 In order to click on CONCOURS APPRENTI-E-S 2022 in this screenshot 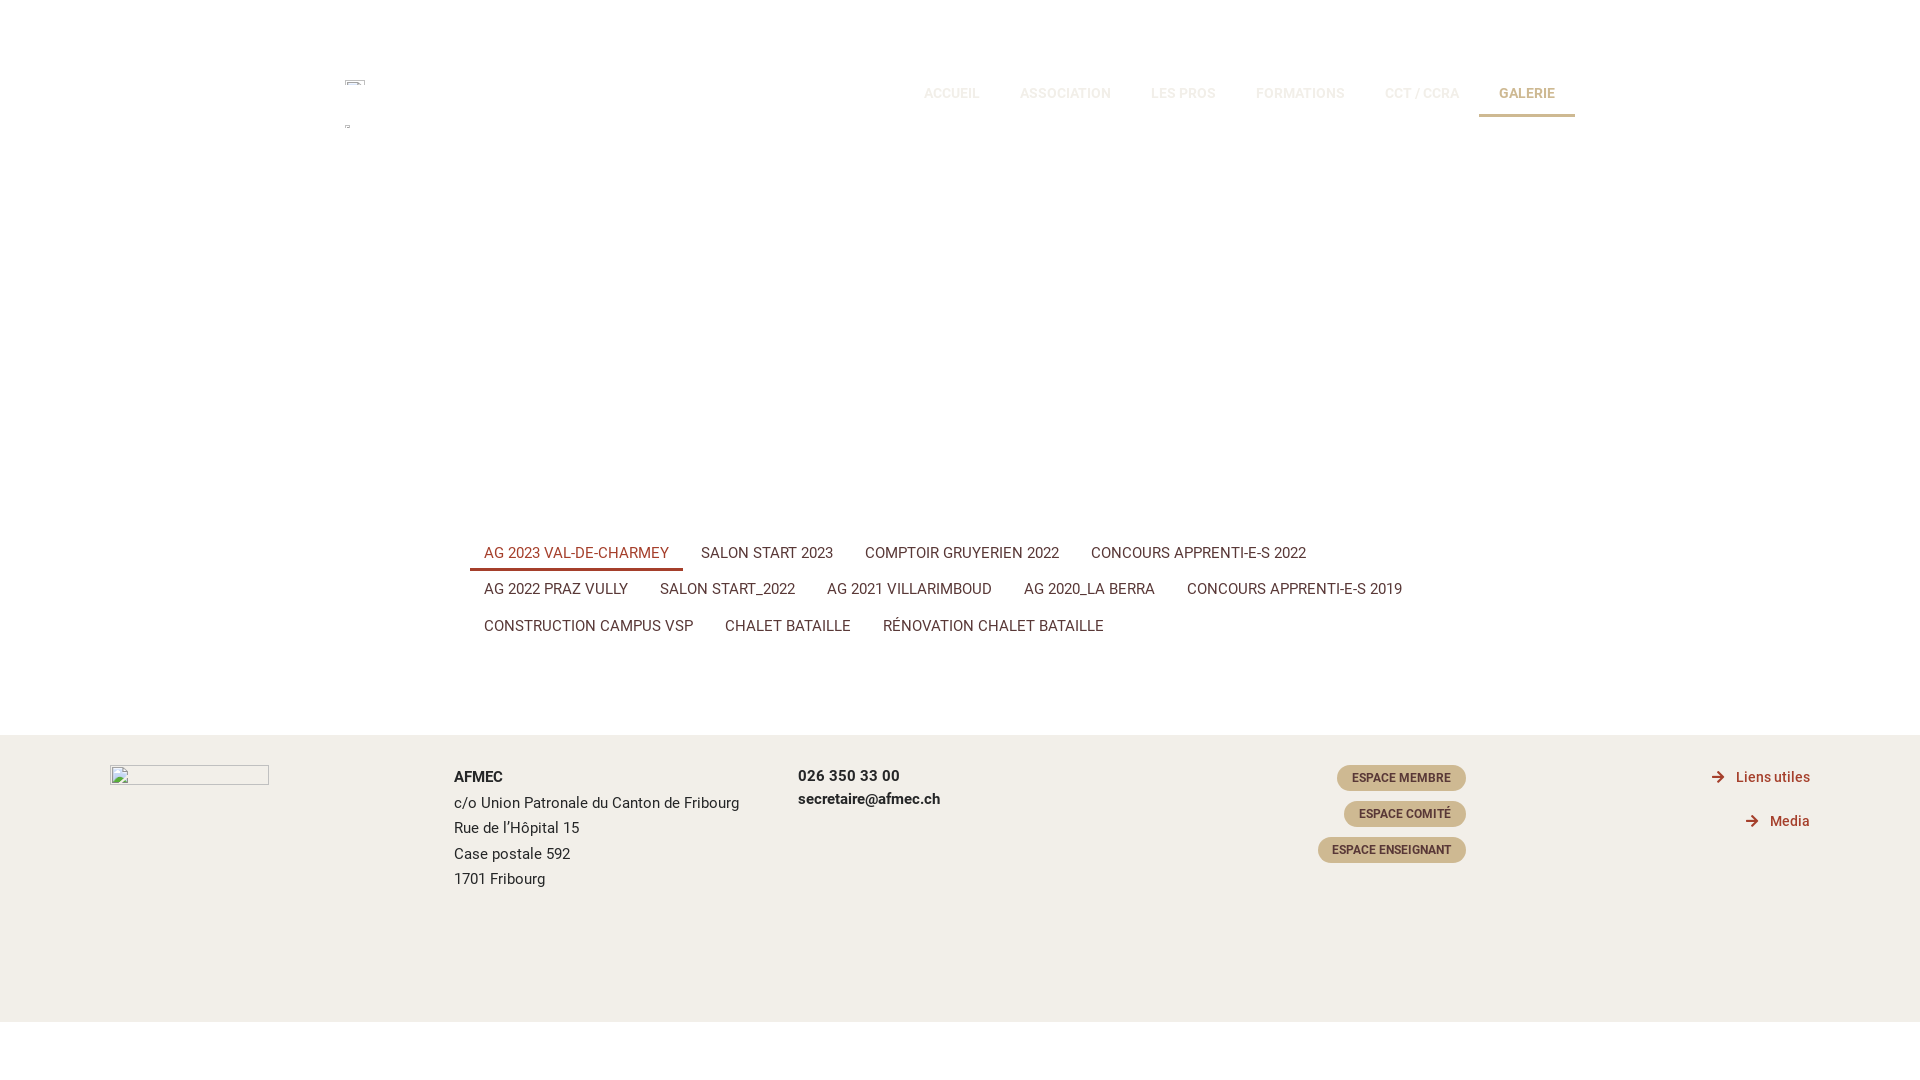, I will do `click(1198, 554)`.